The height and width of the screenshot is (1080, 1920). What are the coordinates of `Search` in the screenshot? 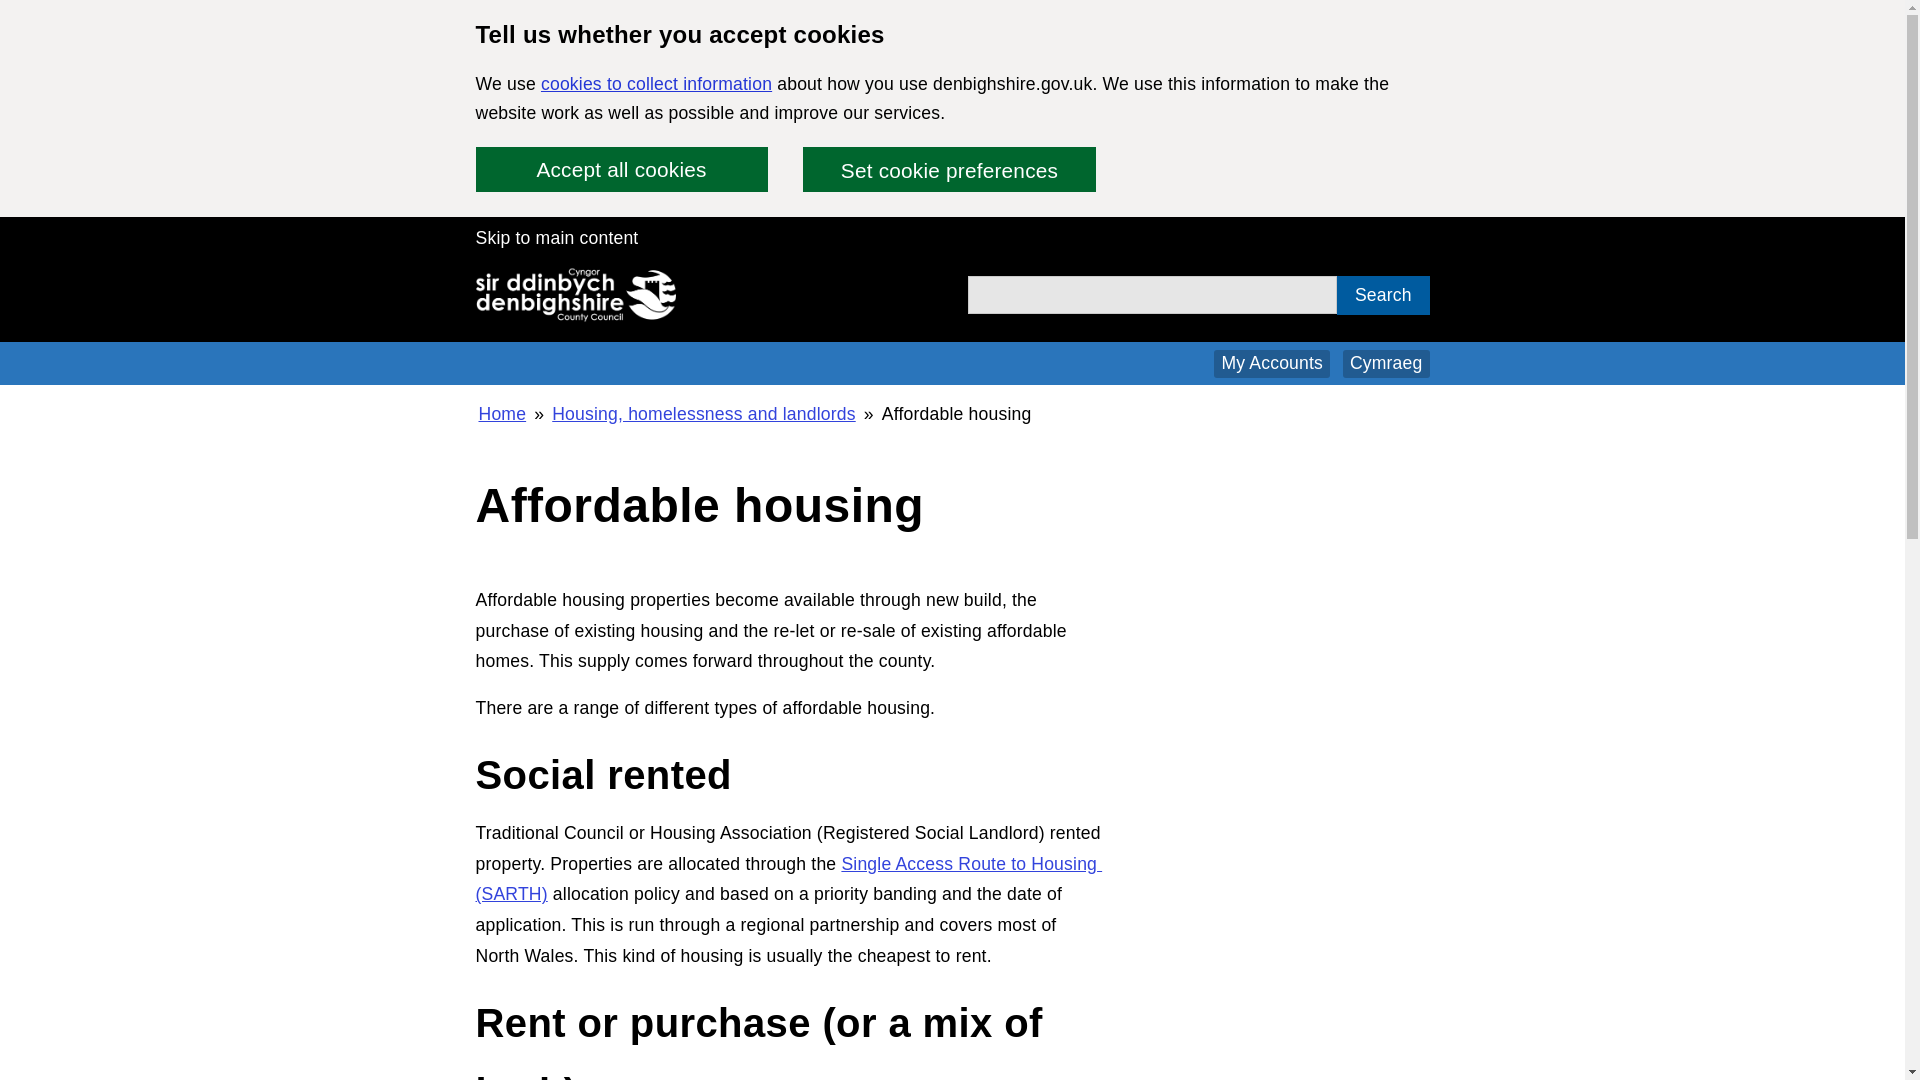 It's located at (1382, 296).